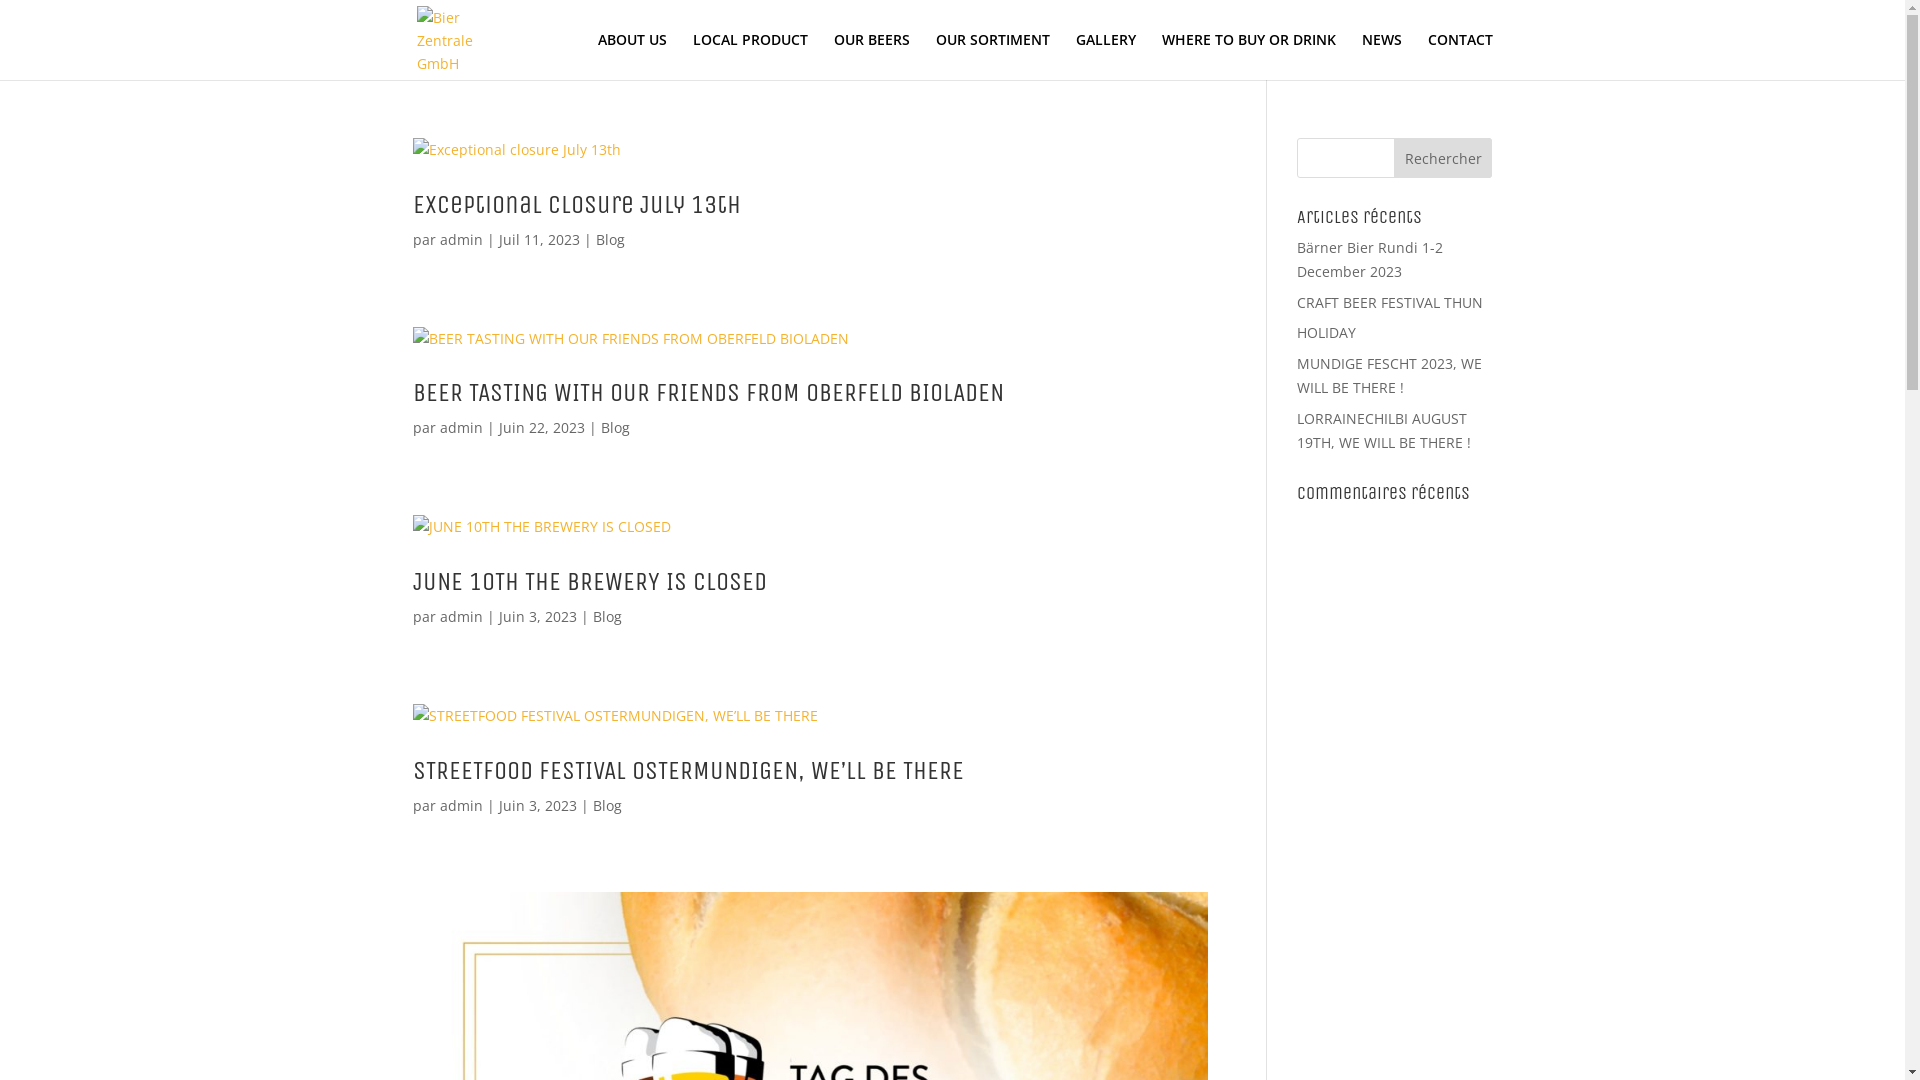  What do you see at coordinates (632, 56) in the screenshot?
I see `ABOUT US` at bounding box center [632, 56].